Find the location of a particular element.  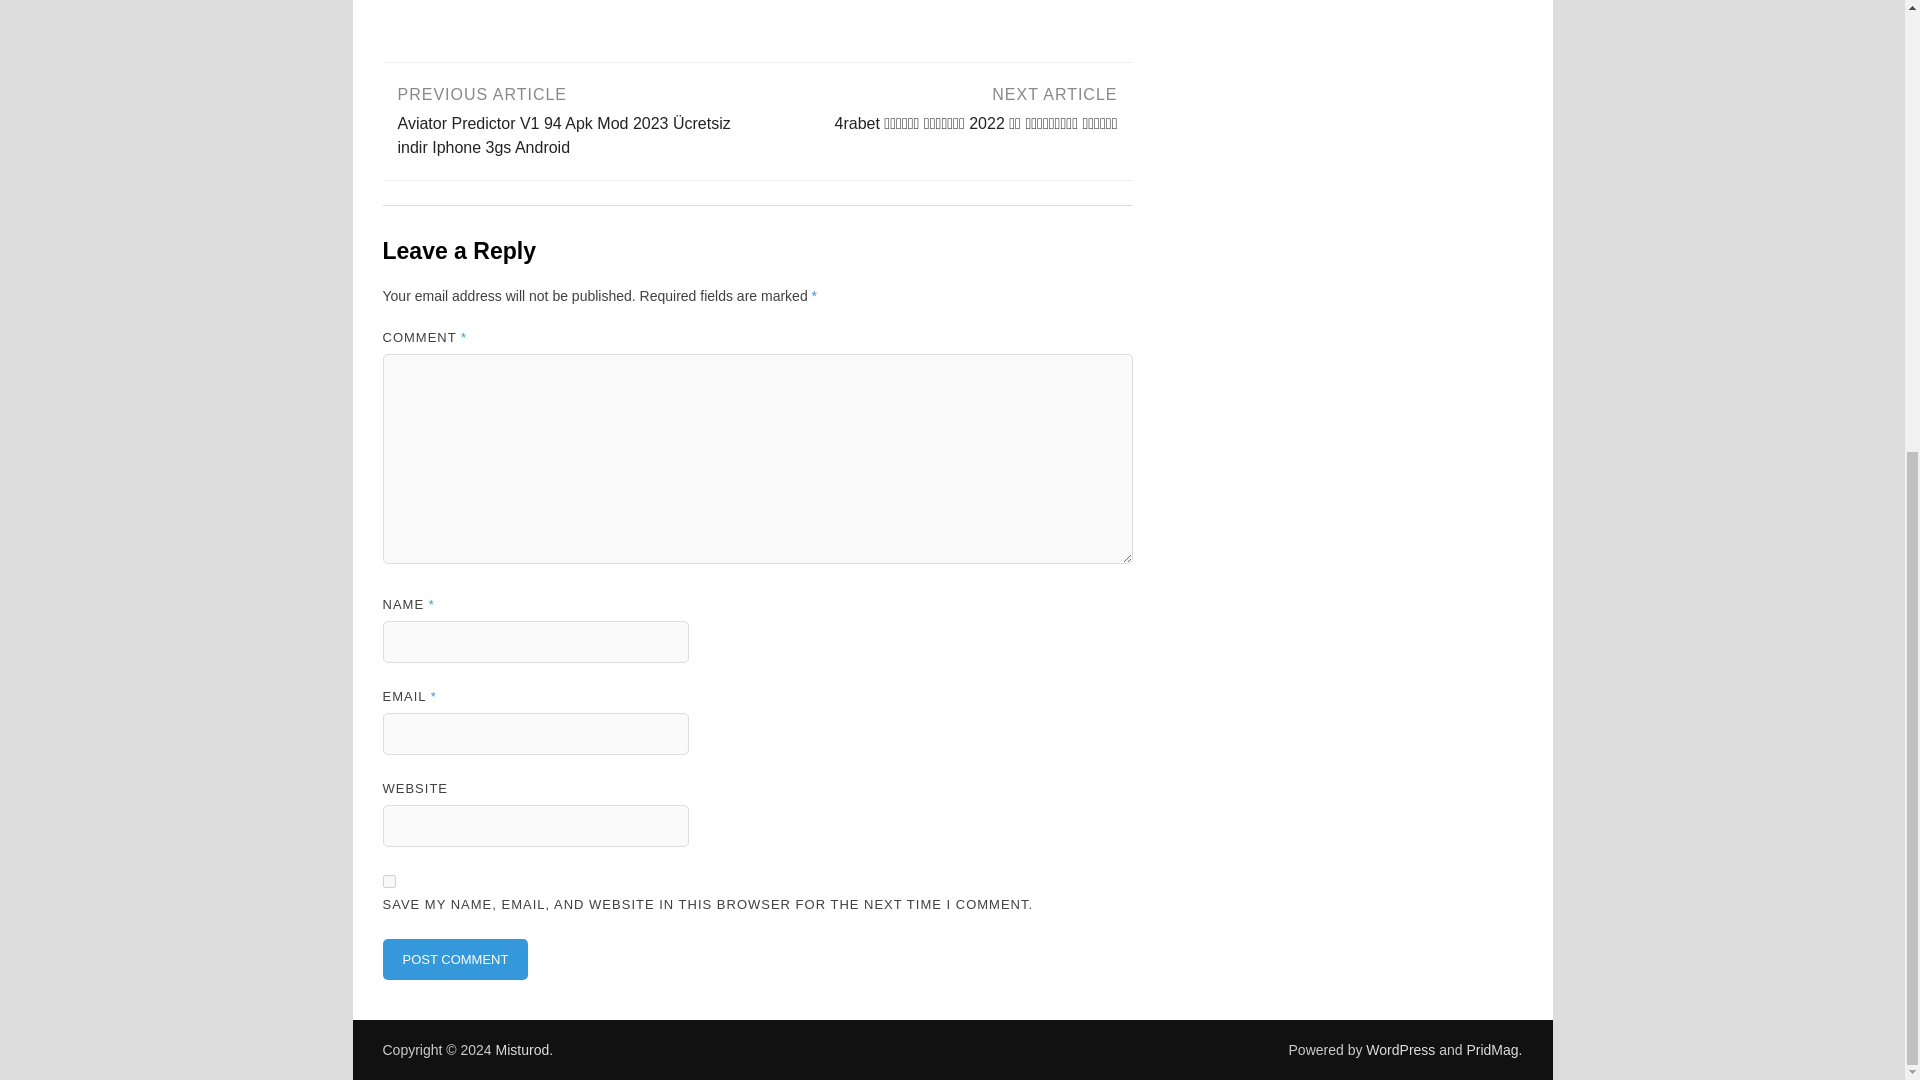

yes is located at coordinates (388, 880).